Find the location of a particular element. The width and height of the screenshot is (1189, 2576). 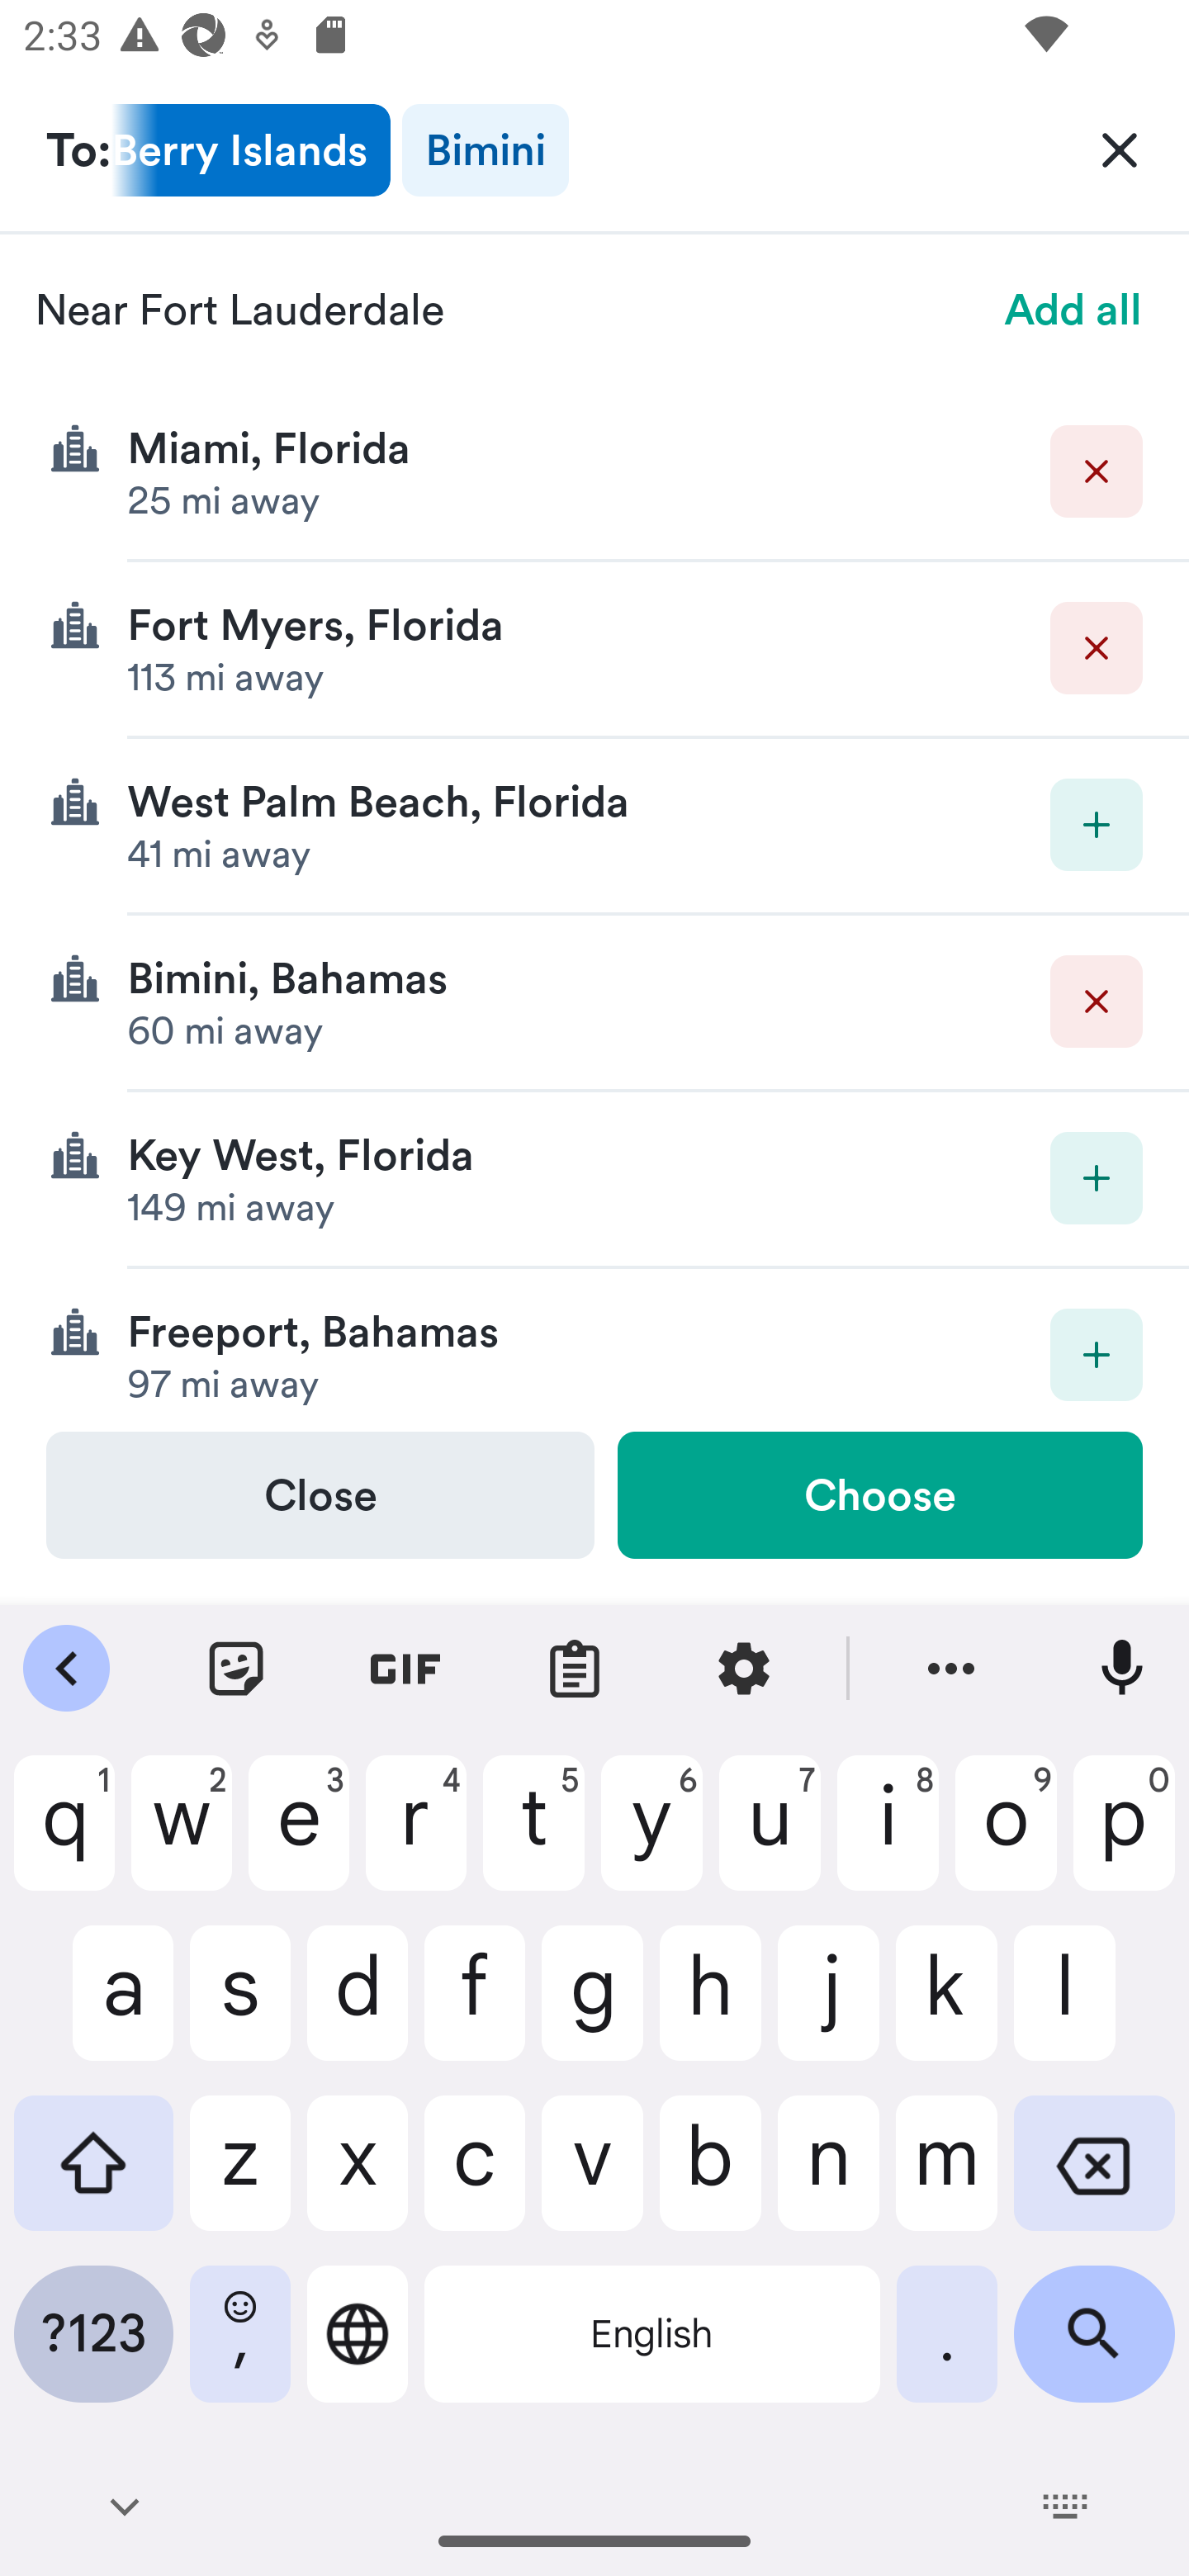

Add destination is located at coordinates (1097, 1177).